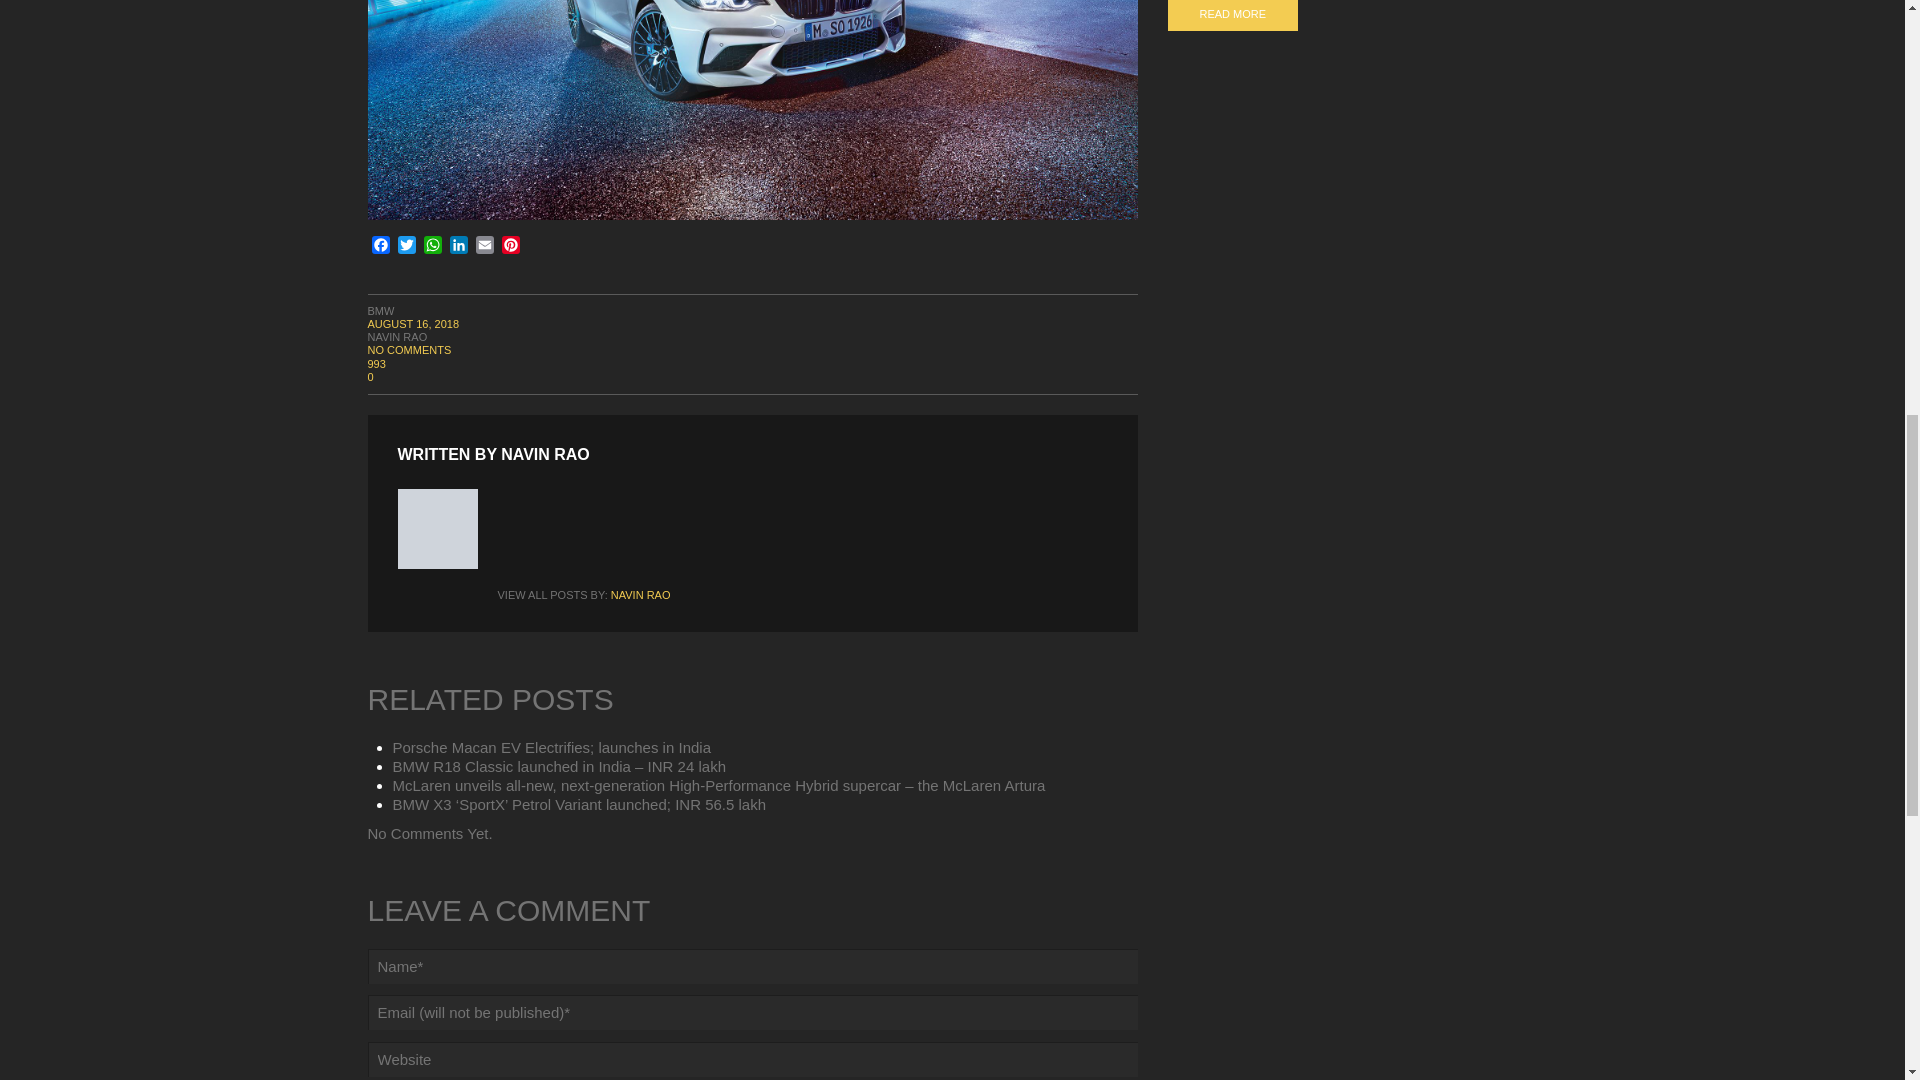 This screenshot has height=1080, width=1920. What do you see at coordinates (432, 247) in the screenshot?
I see `WhatsApp` at bounding box center [432, 247].